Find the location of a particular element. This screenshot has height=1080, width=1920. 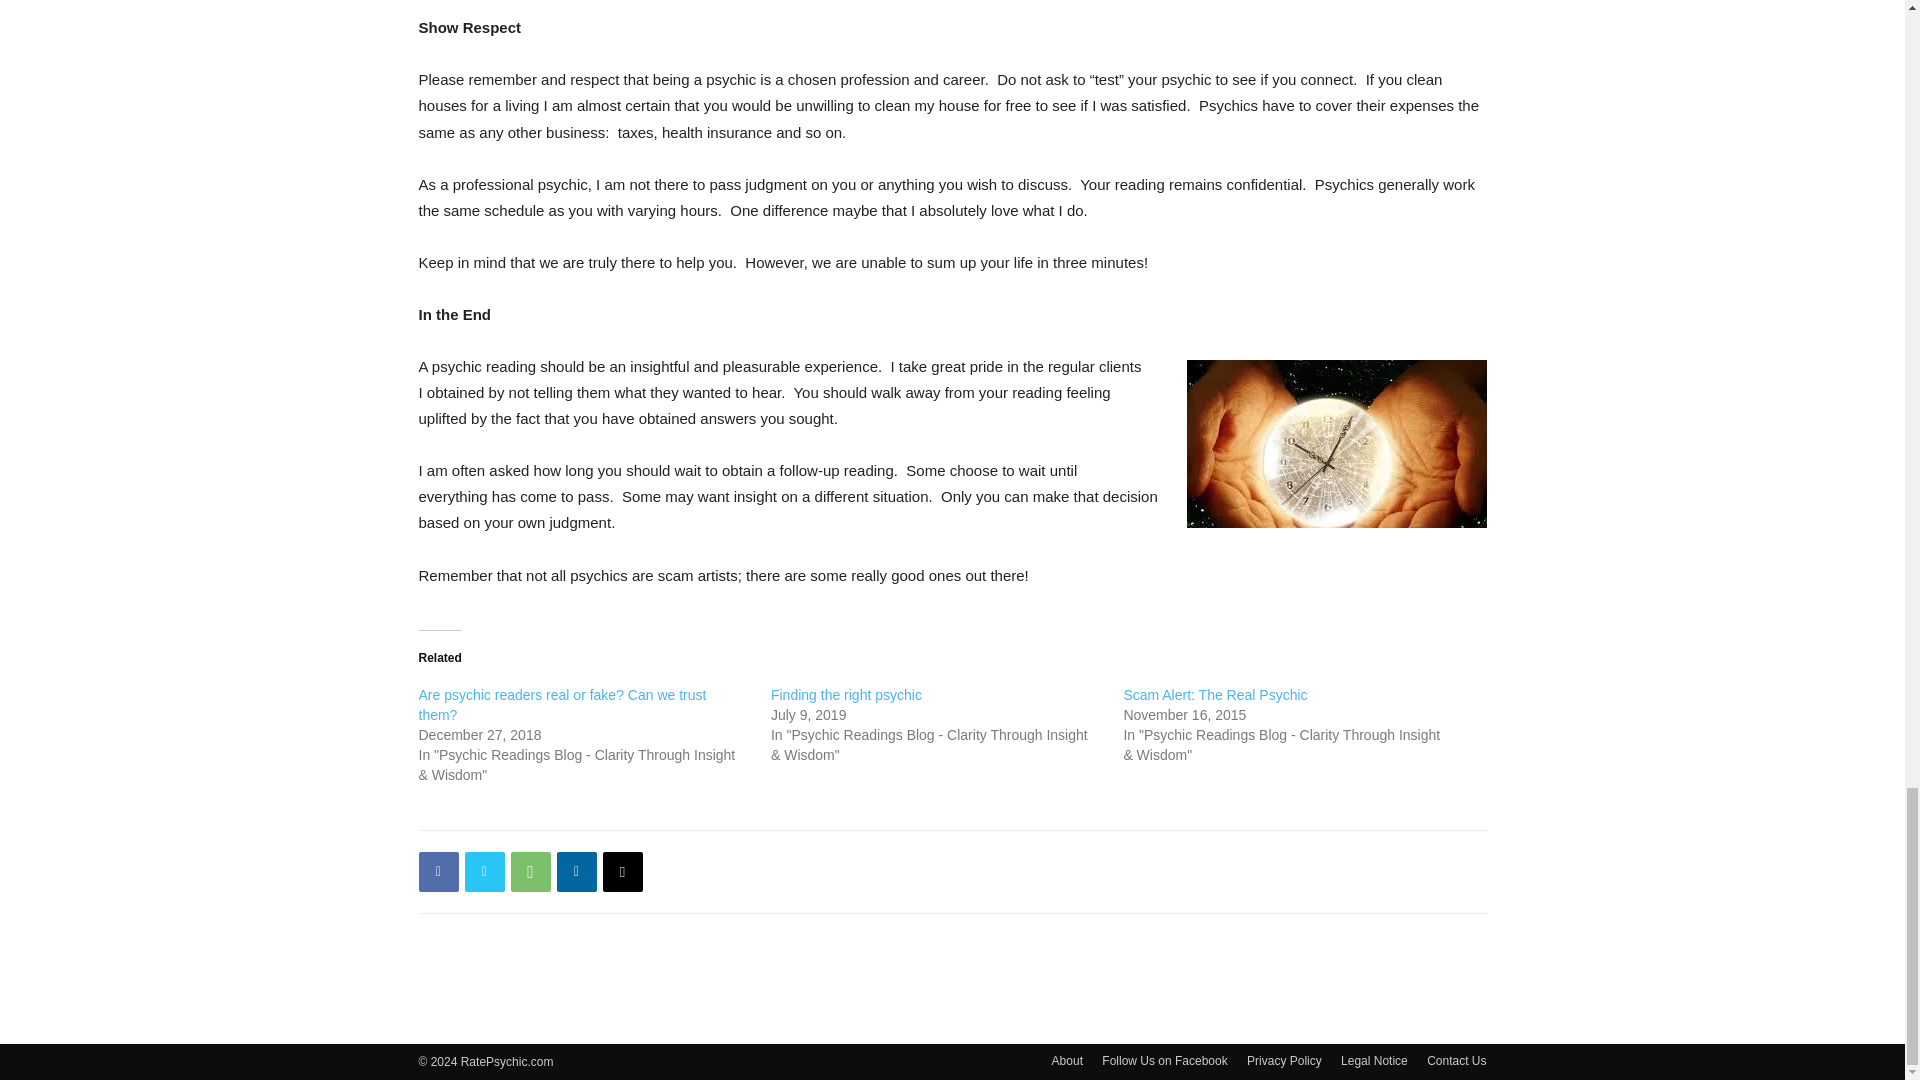

Are psychic readers real or fake? Can we trust them? is located at coordinates (562, 704).